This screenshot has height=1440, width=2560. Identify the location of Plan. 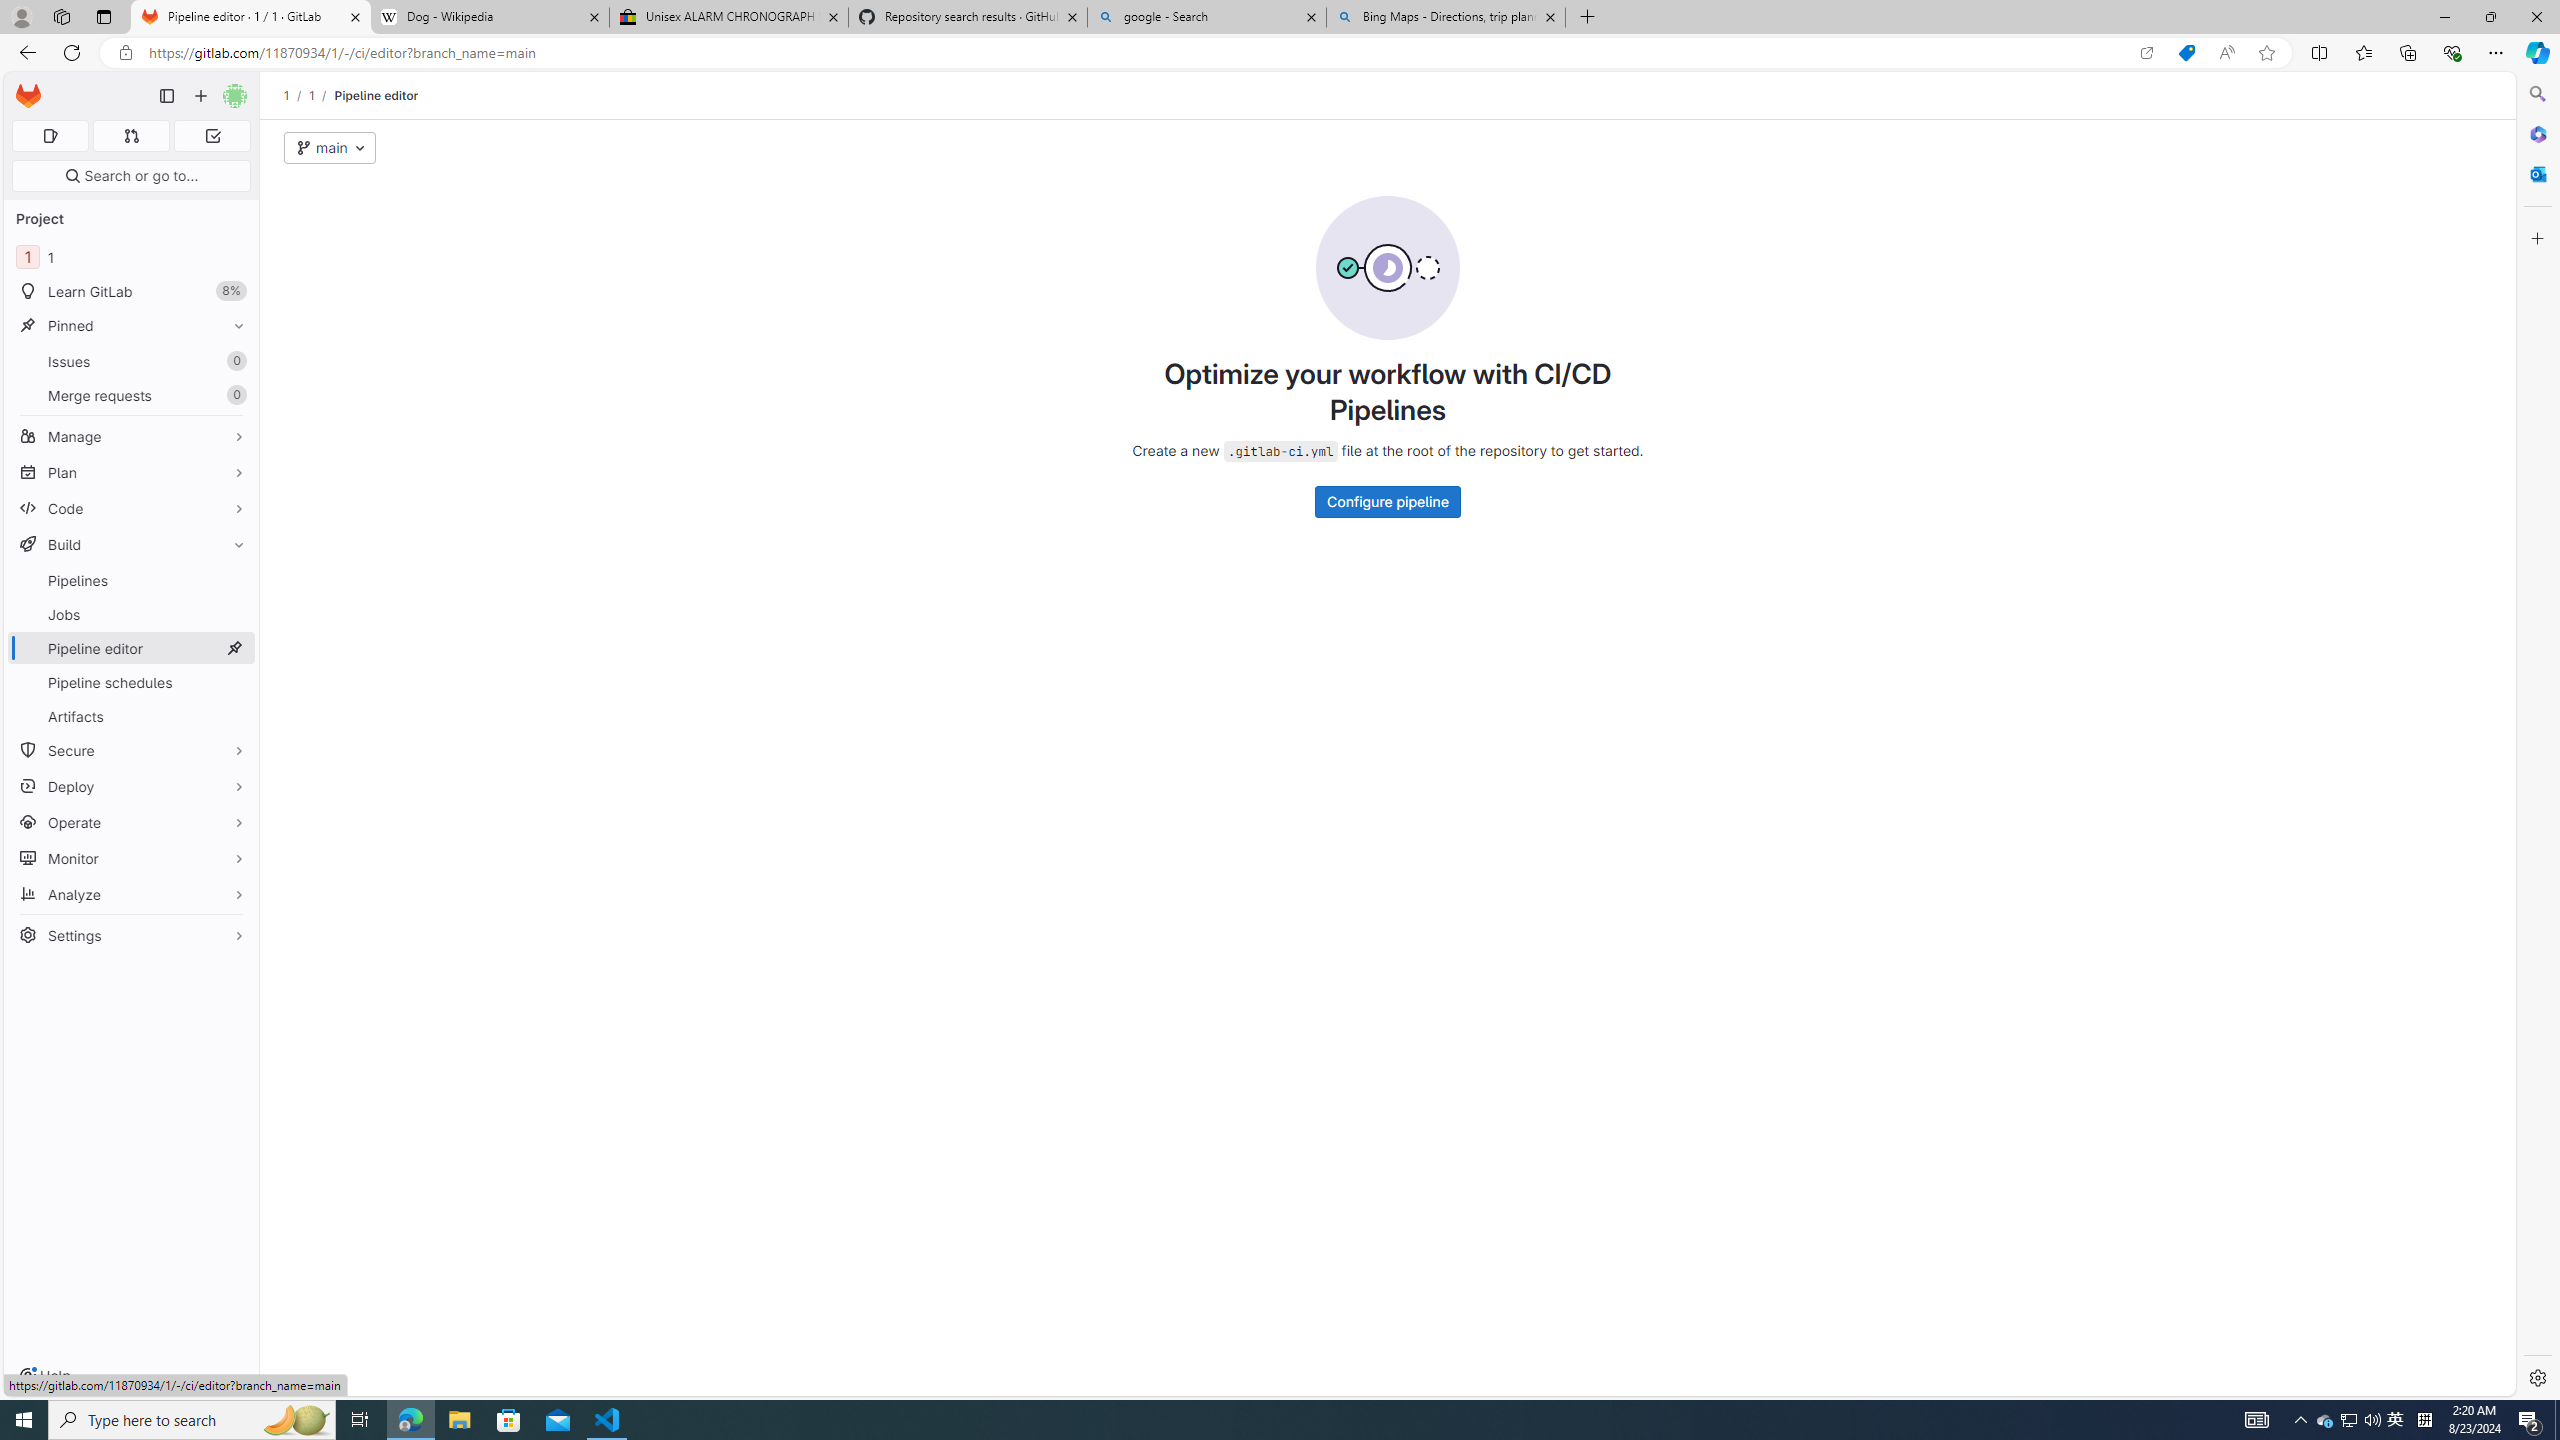
(132, 472).